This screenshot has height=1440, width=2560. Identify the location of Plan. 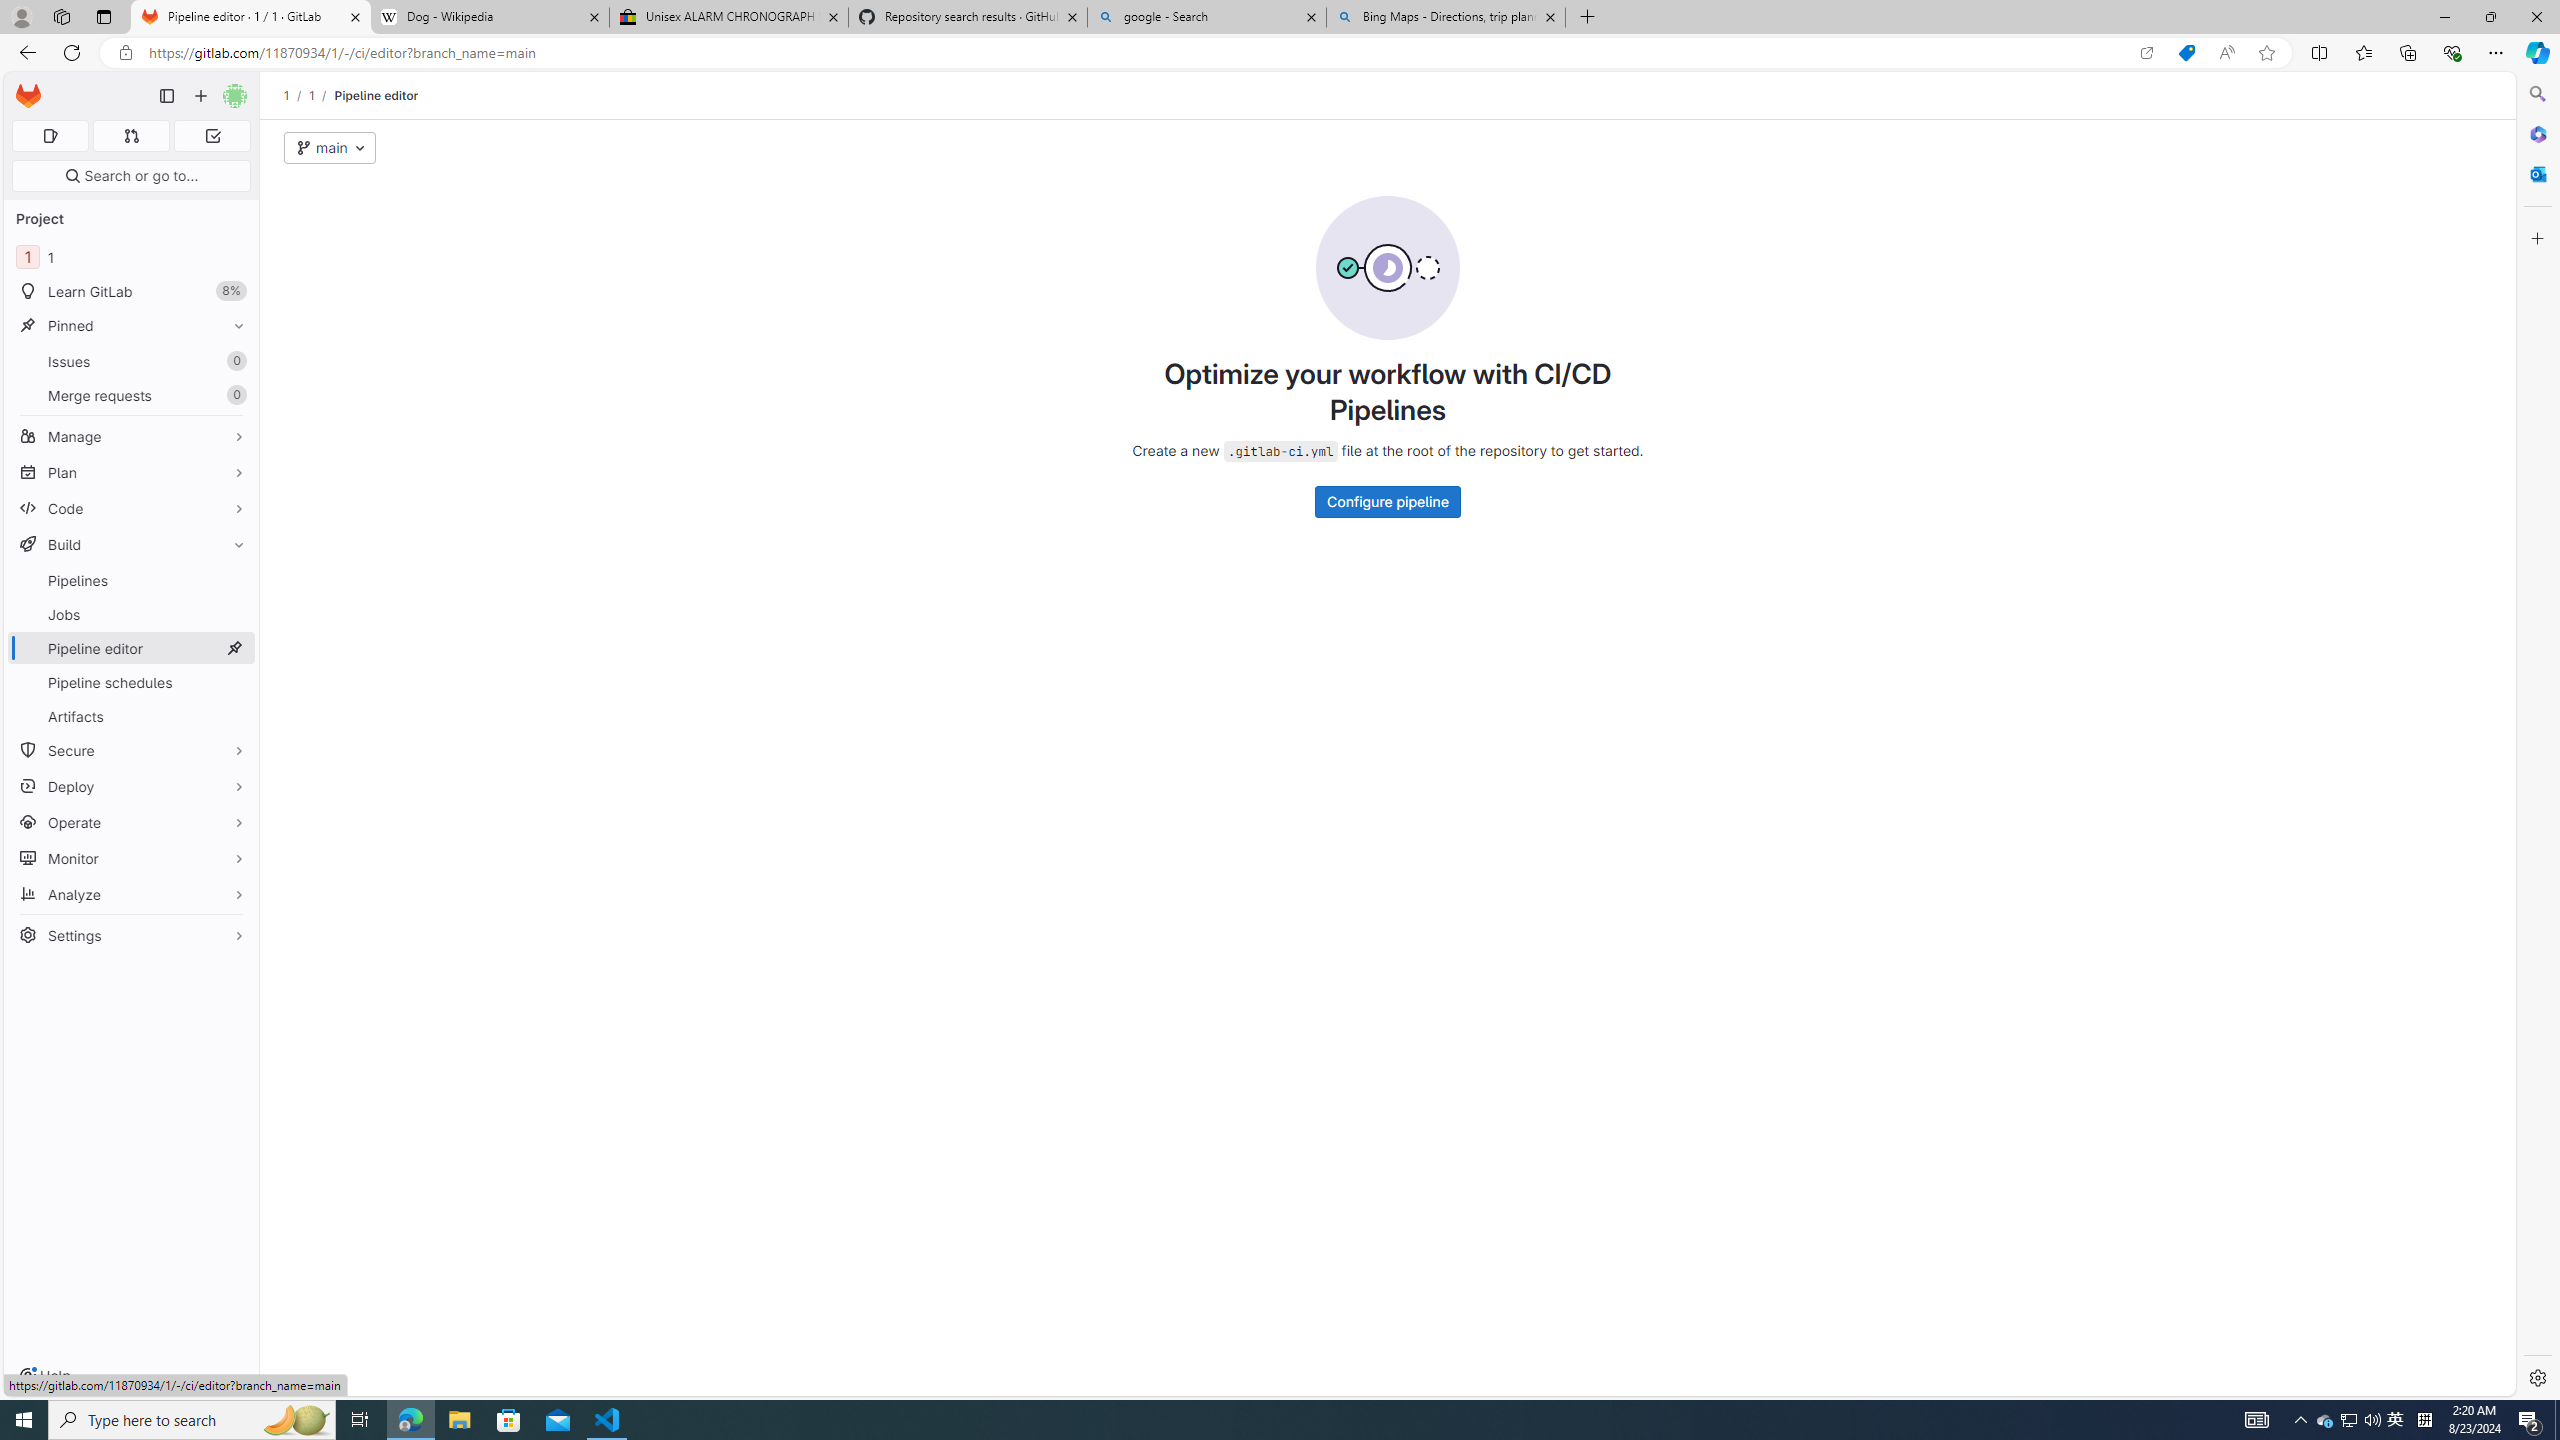
(132, 472).